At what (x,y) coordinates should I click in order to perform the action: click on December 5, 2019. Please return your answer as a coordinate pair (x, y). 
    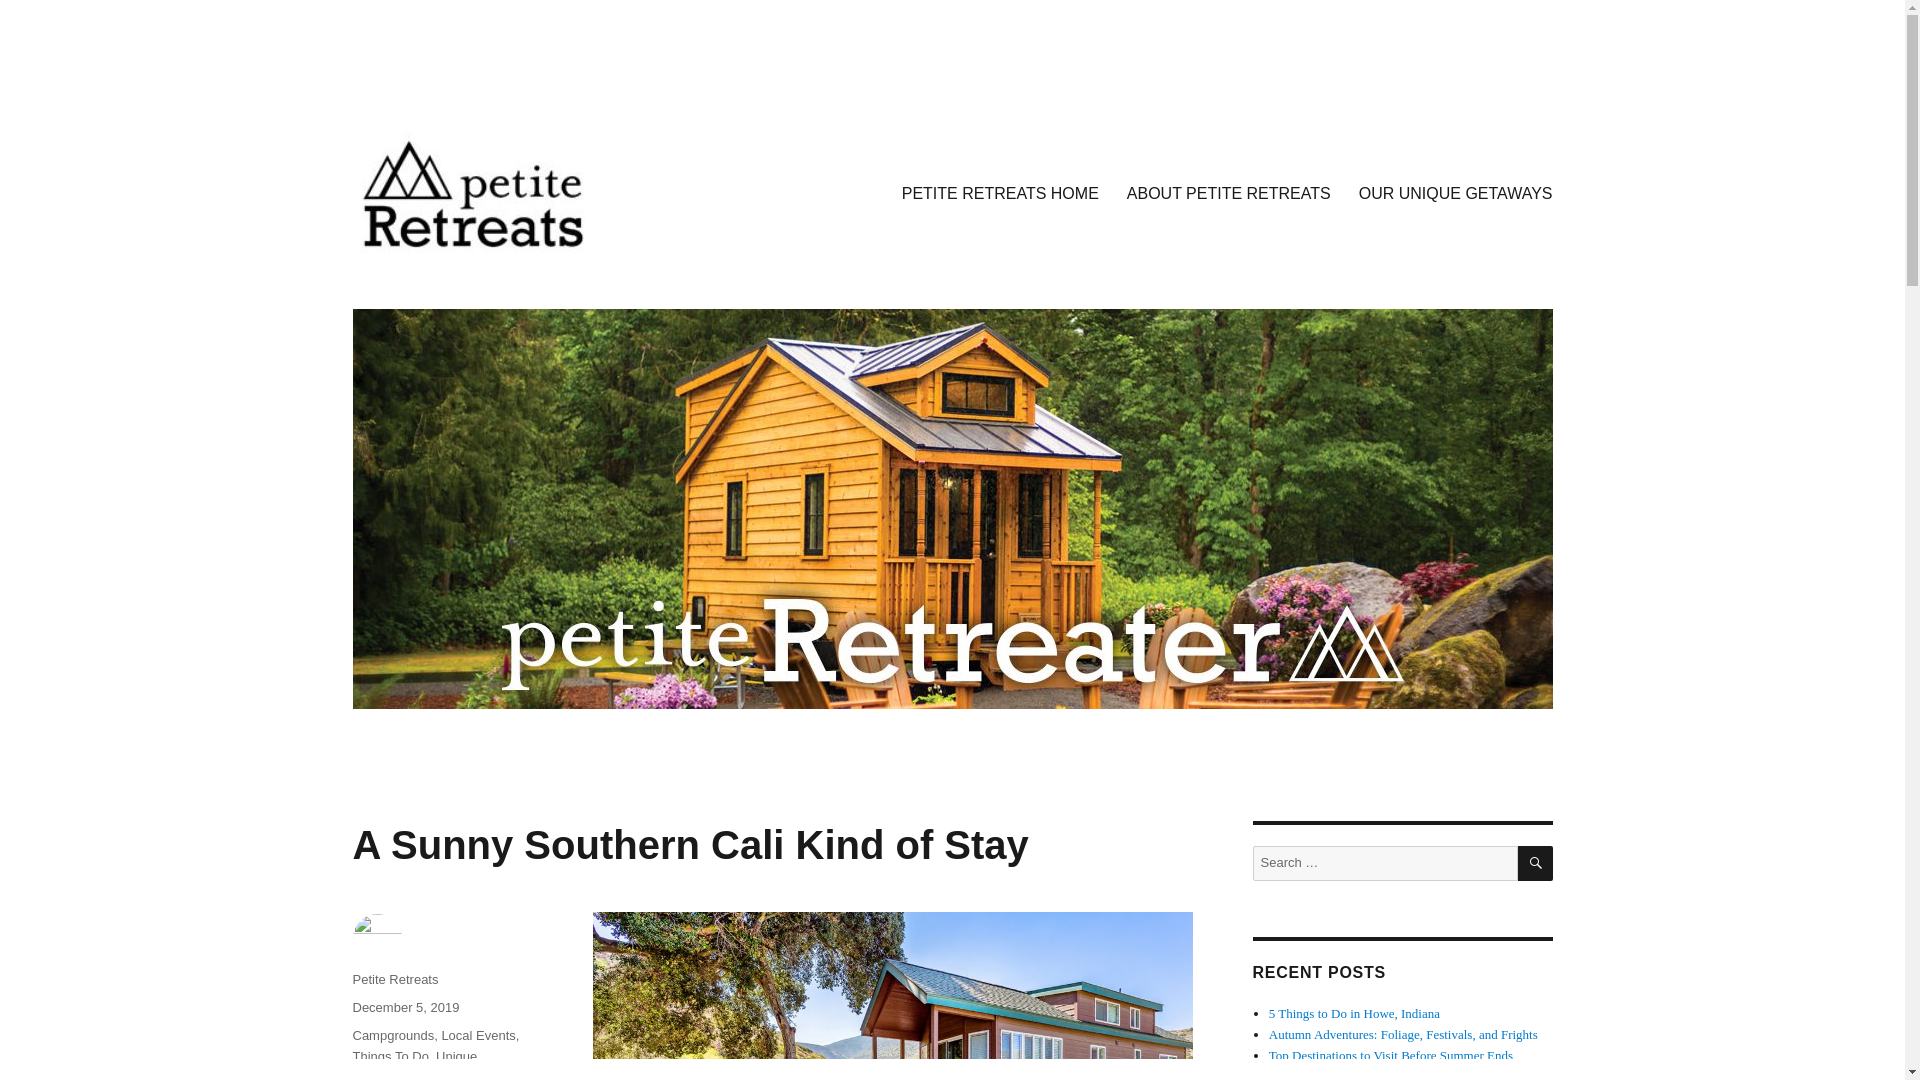
    Looking at the image, I should click on (404, 1008).